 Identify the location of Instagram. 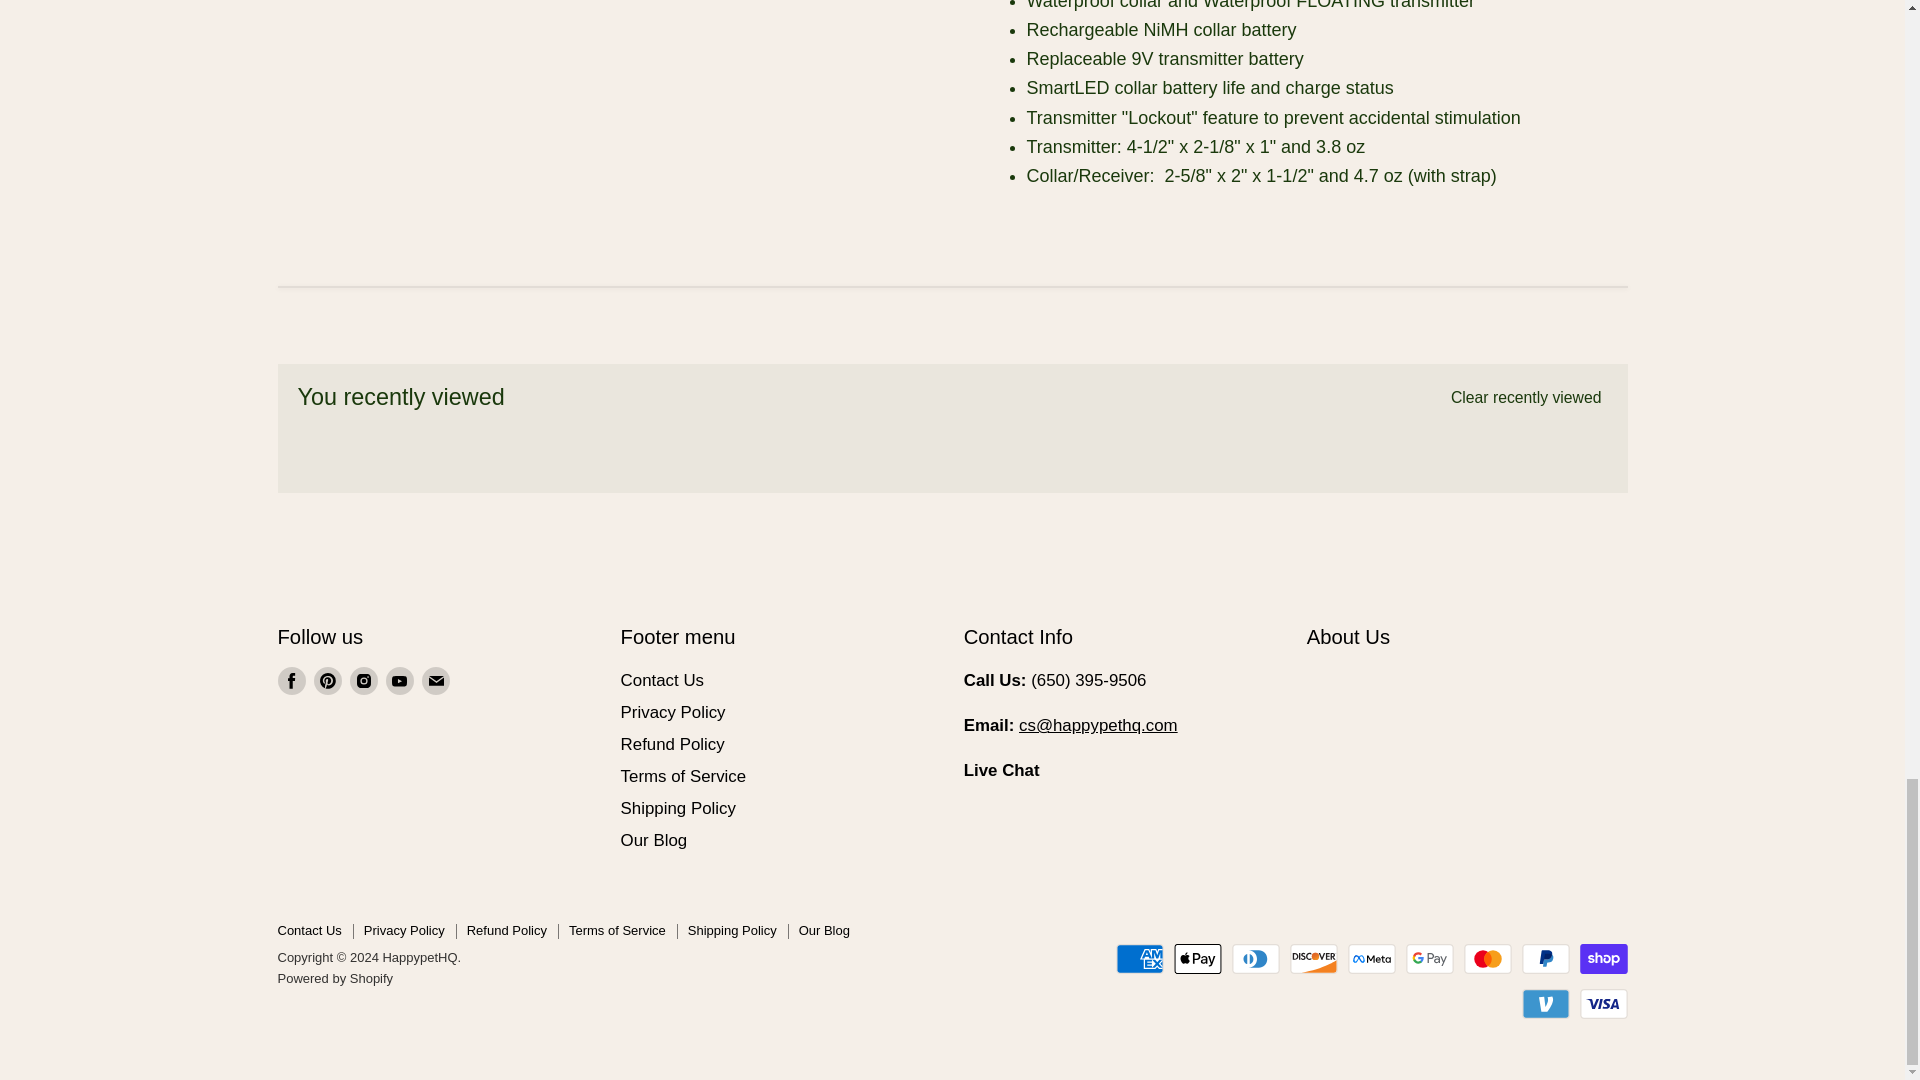
(364, 681).